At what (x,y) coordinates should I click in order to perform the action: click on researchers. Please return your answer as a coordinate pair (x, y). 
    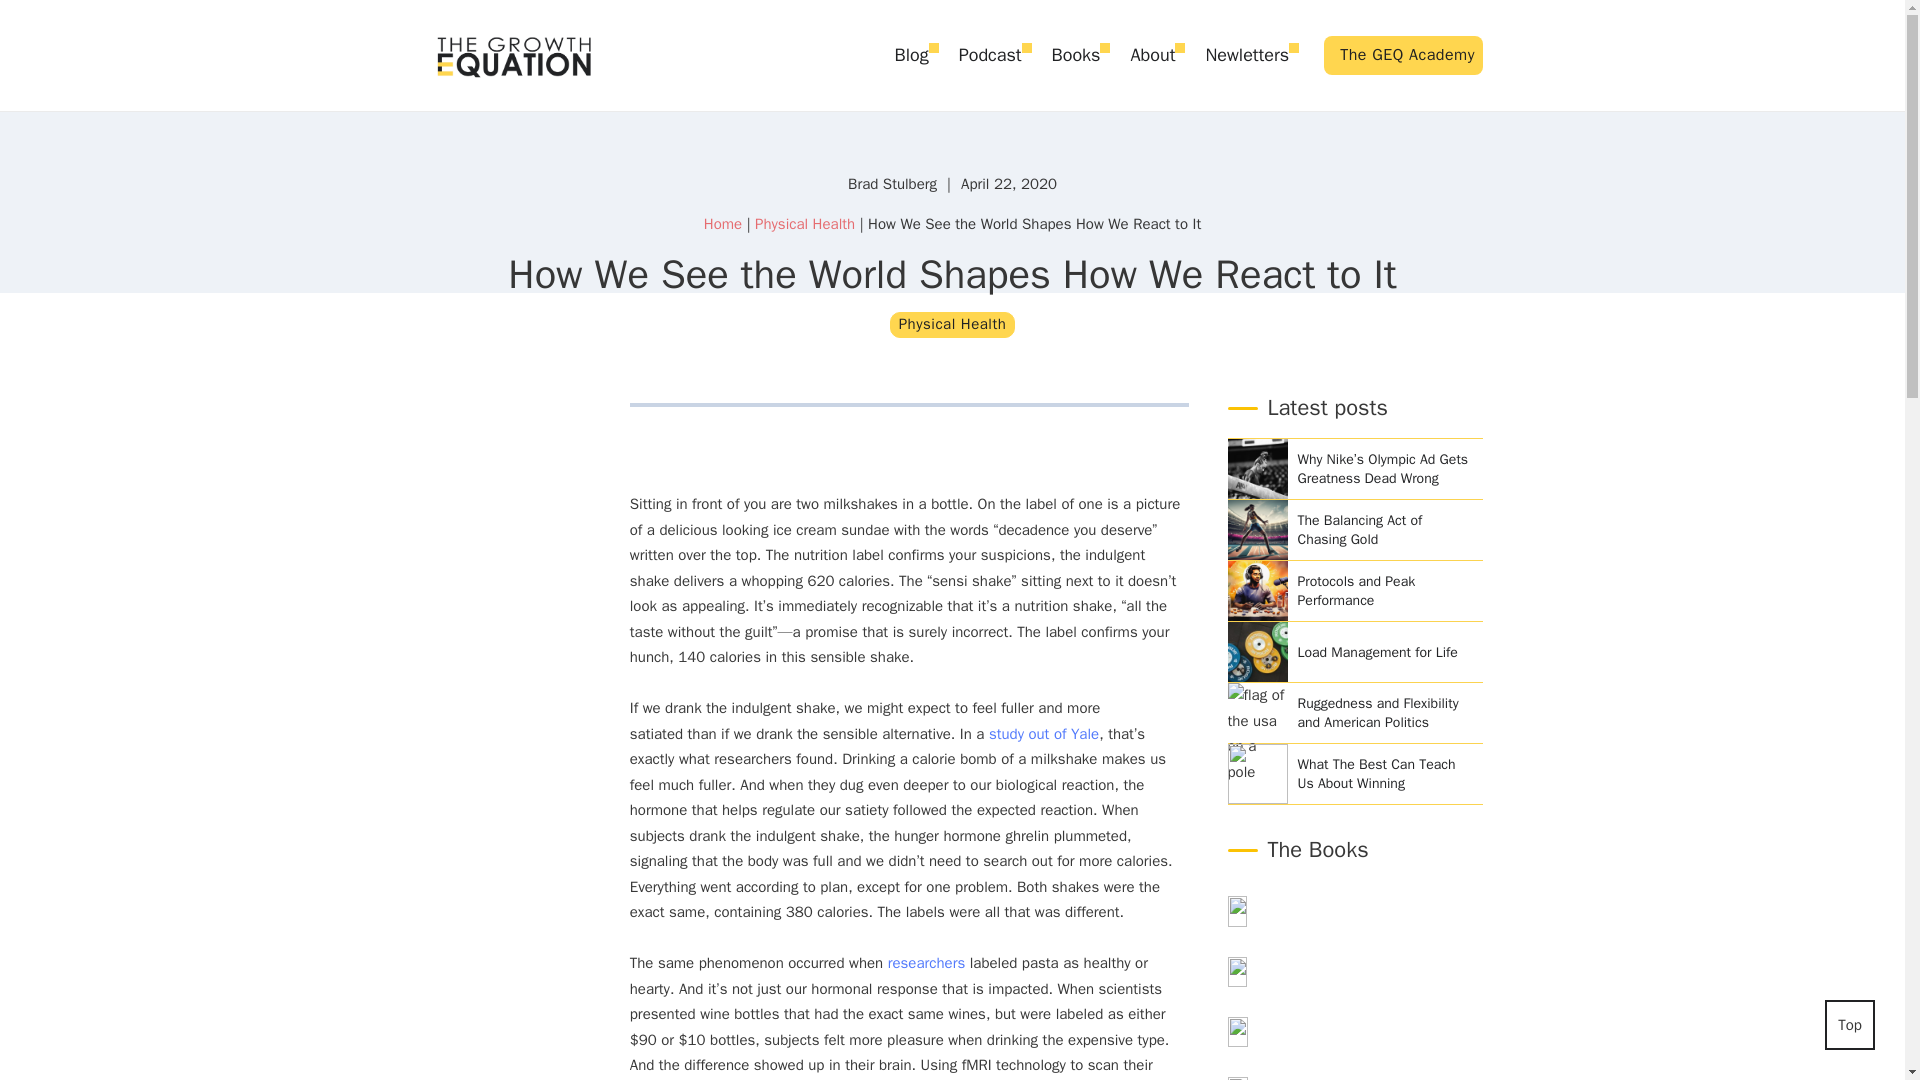
    Looking at the image, I should click on (926, 962).